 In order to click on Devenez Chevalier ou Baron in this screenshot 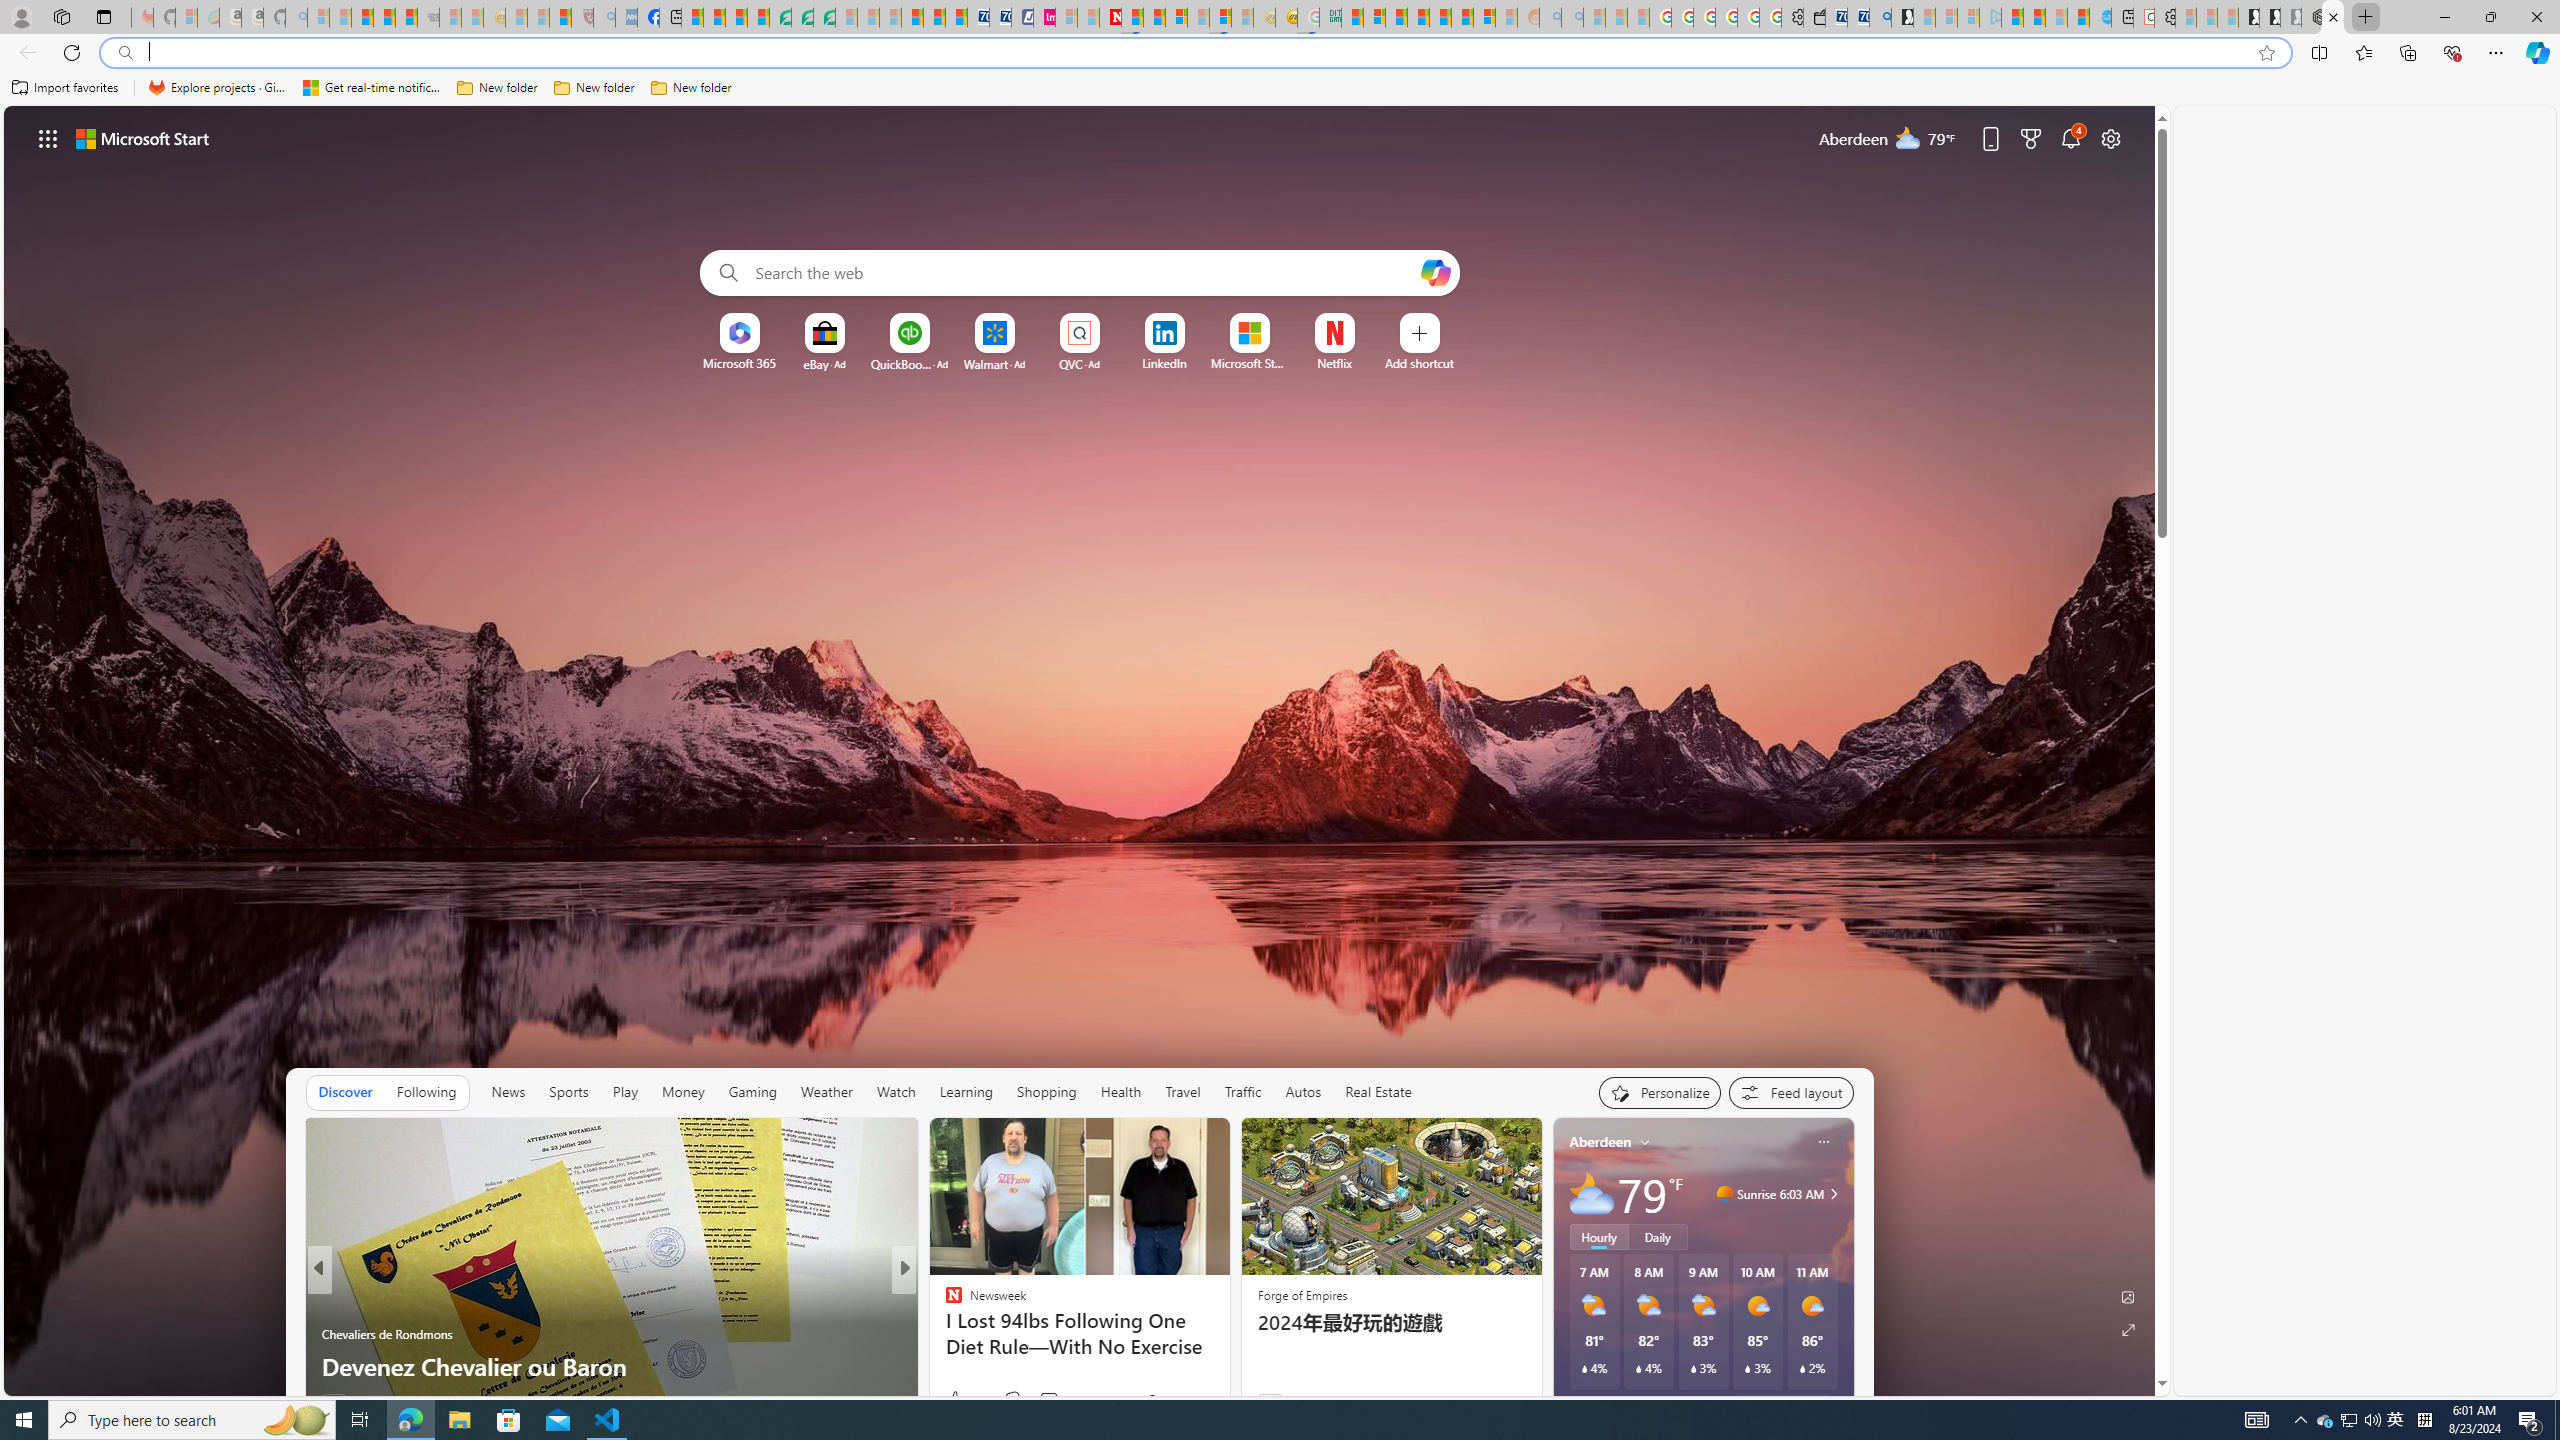, I will do `click(610, 1366)`.